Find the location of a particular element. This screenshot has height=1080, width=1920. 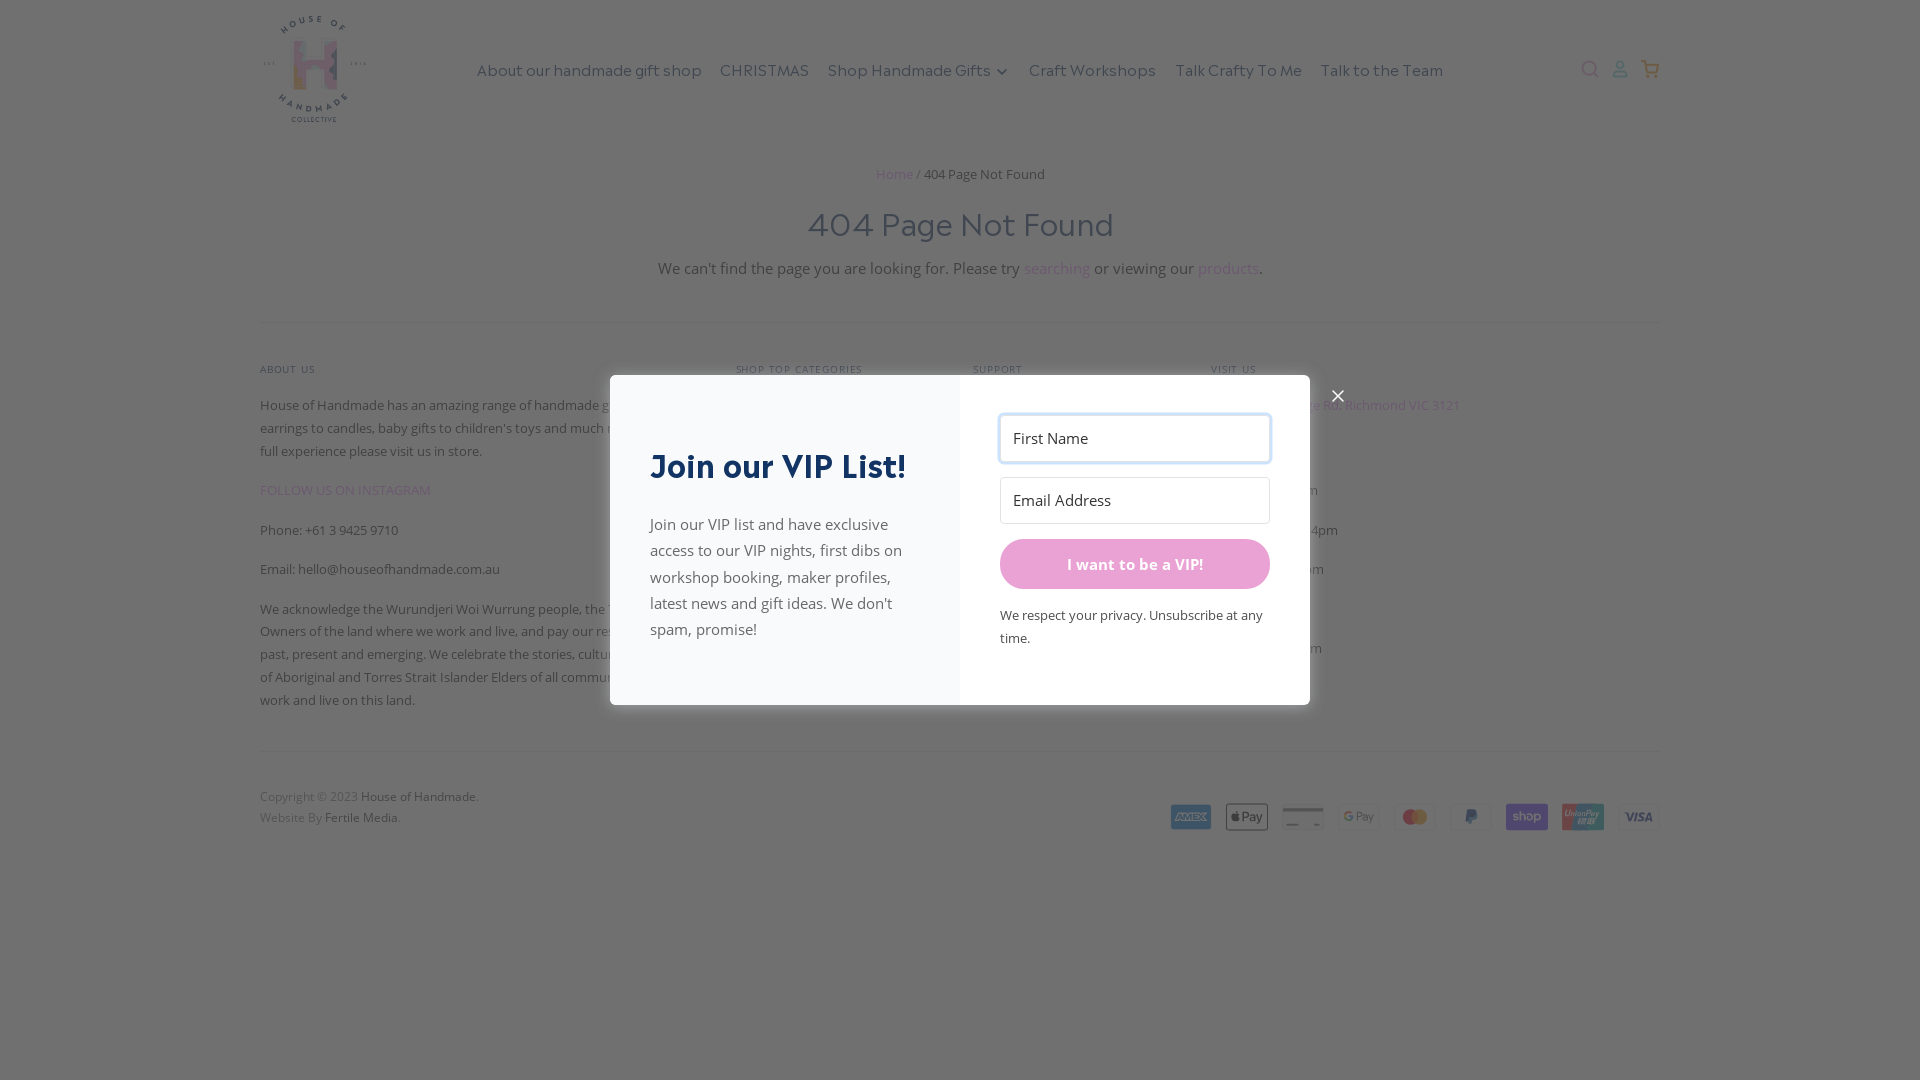

73 Bridge Rd, Richmond VIC 3121 is located at coordinates (1362, 405).